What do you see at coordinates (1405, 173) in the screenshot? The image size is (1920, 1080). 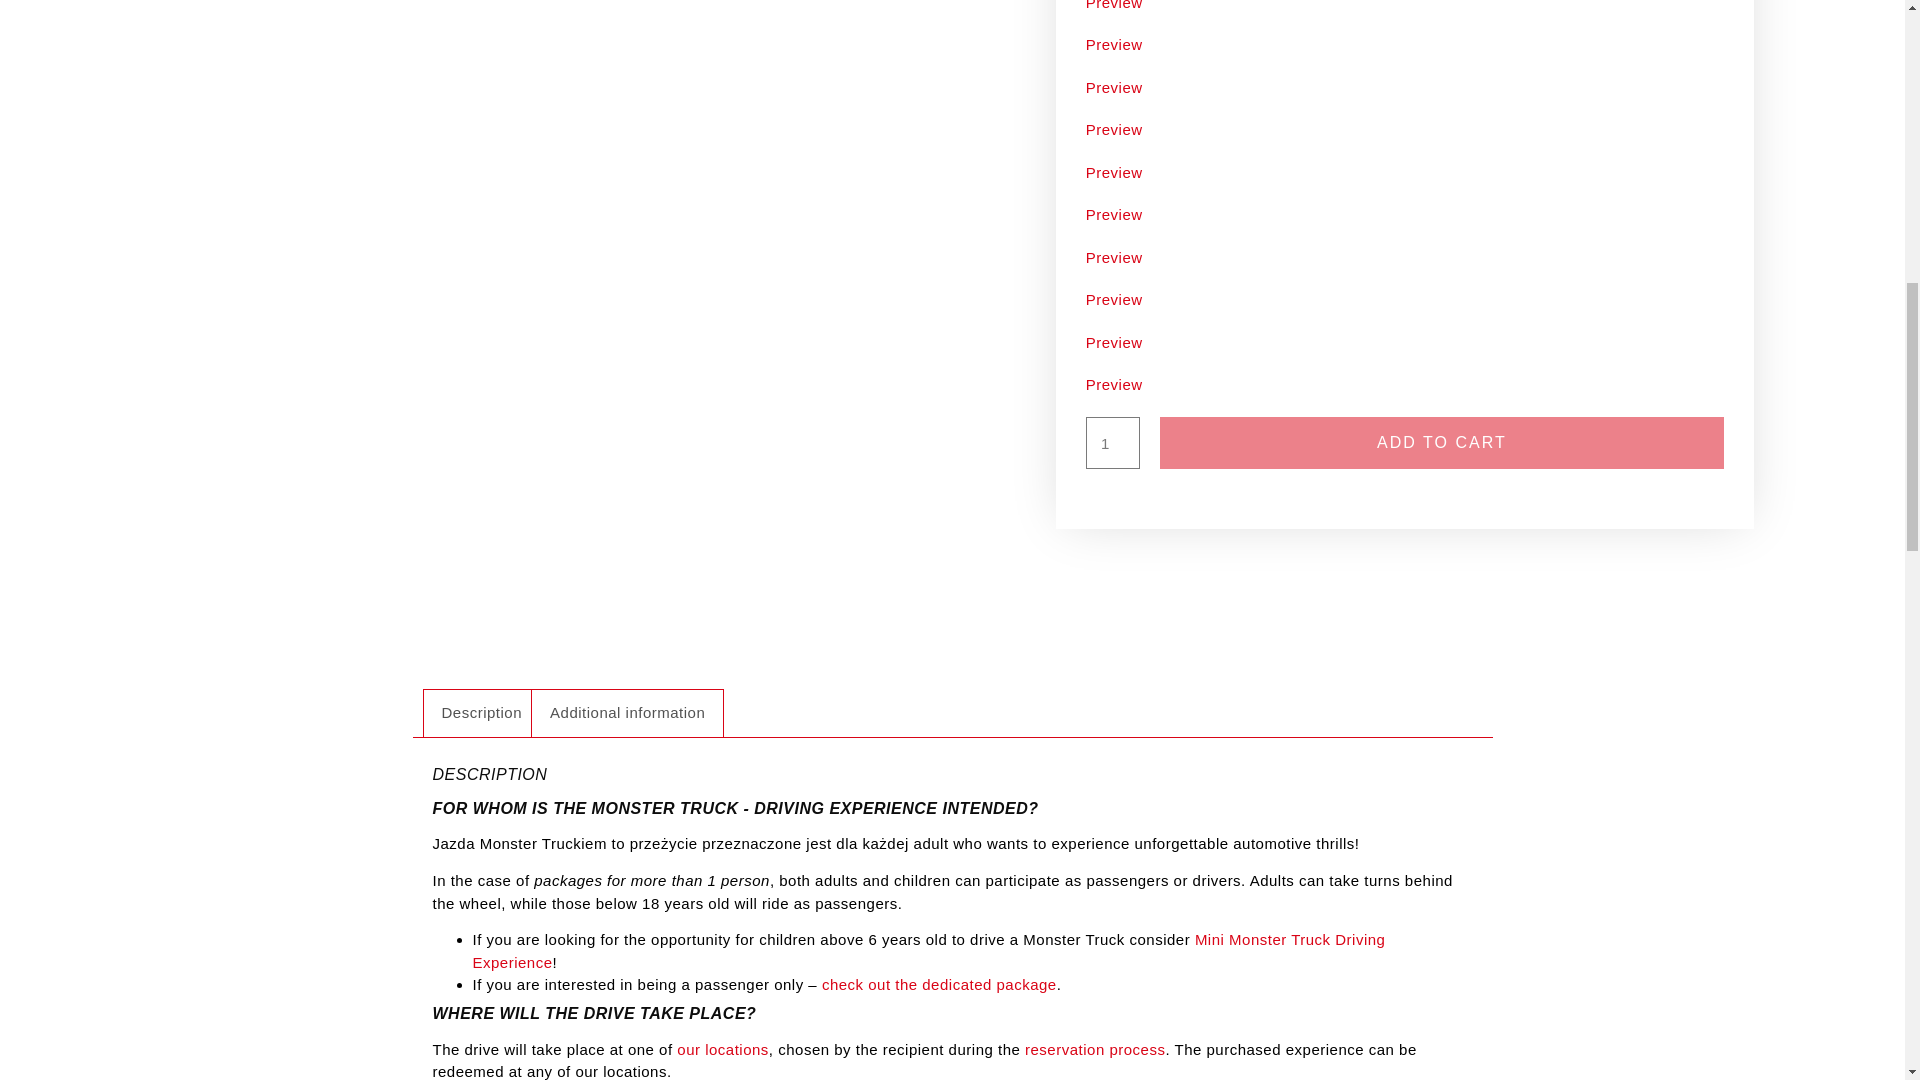 I see `Preview` at bounding box center [1405, 173].